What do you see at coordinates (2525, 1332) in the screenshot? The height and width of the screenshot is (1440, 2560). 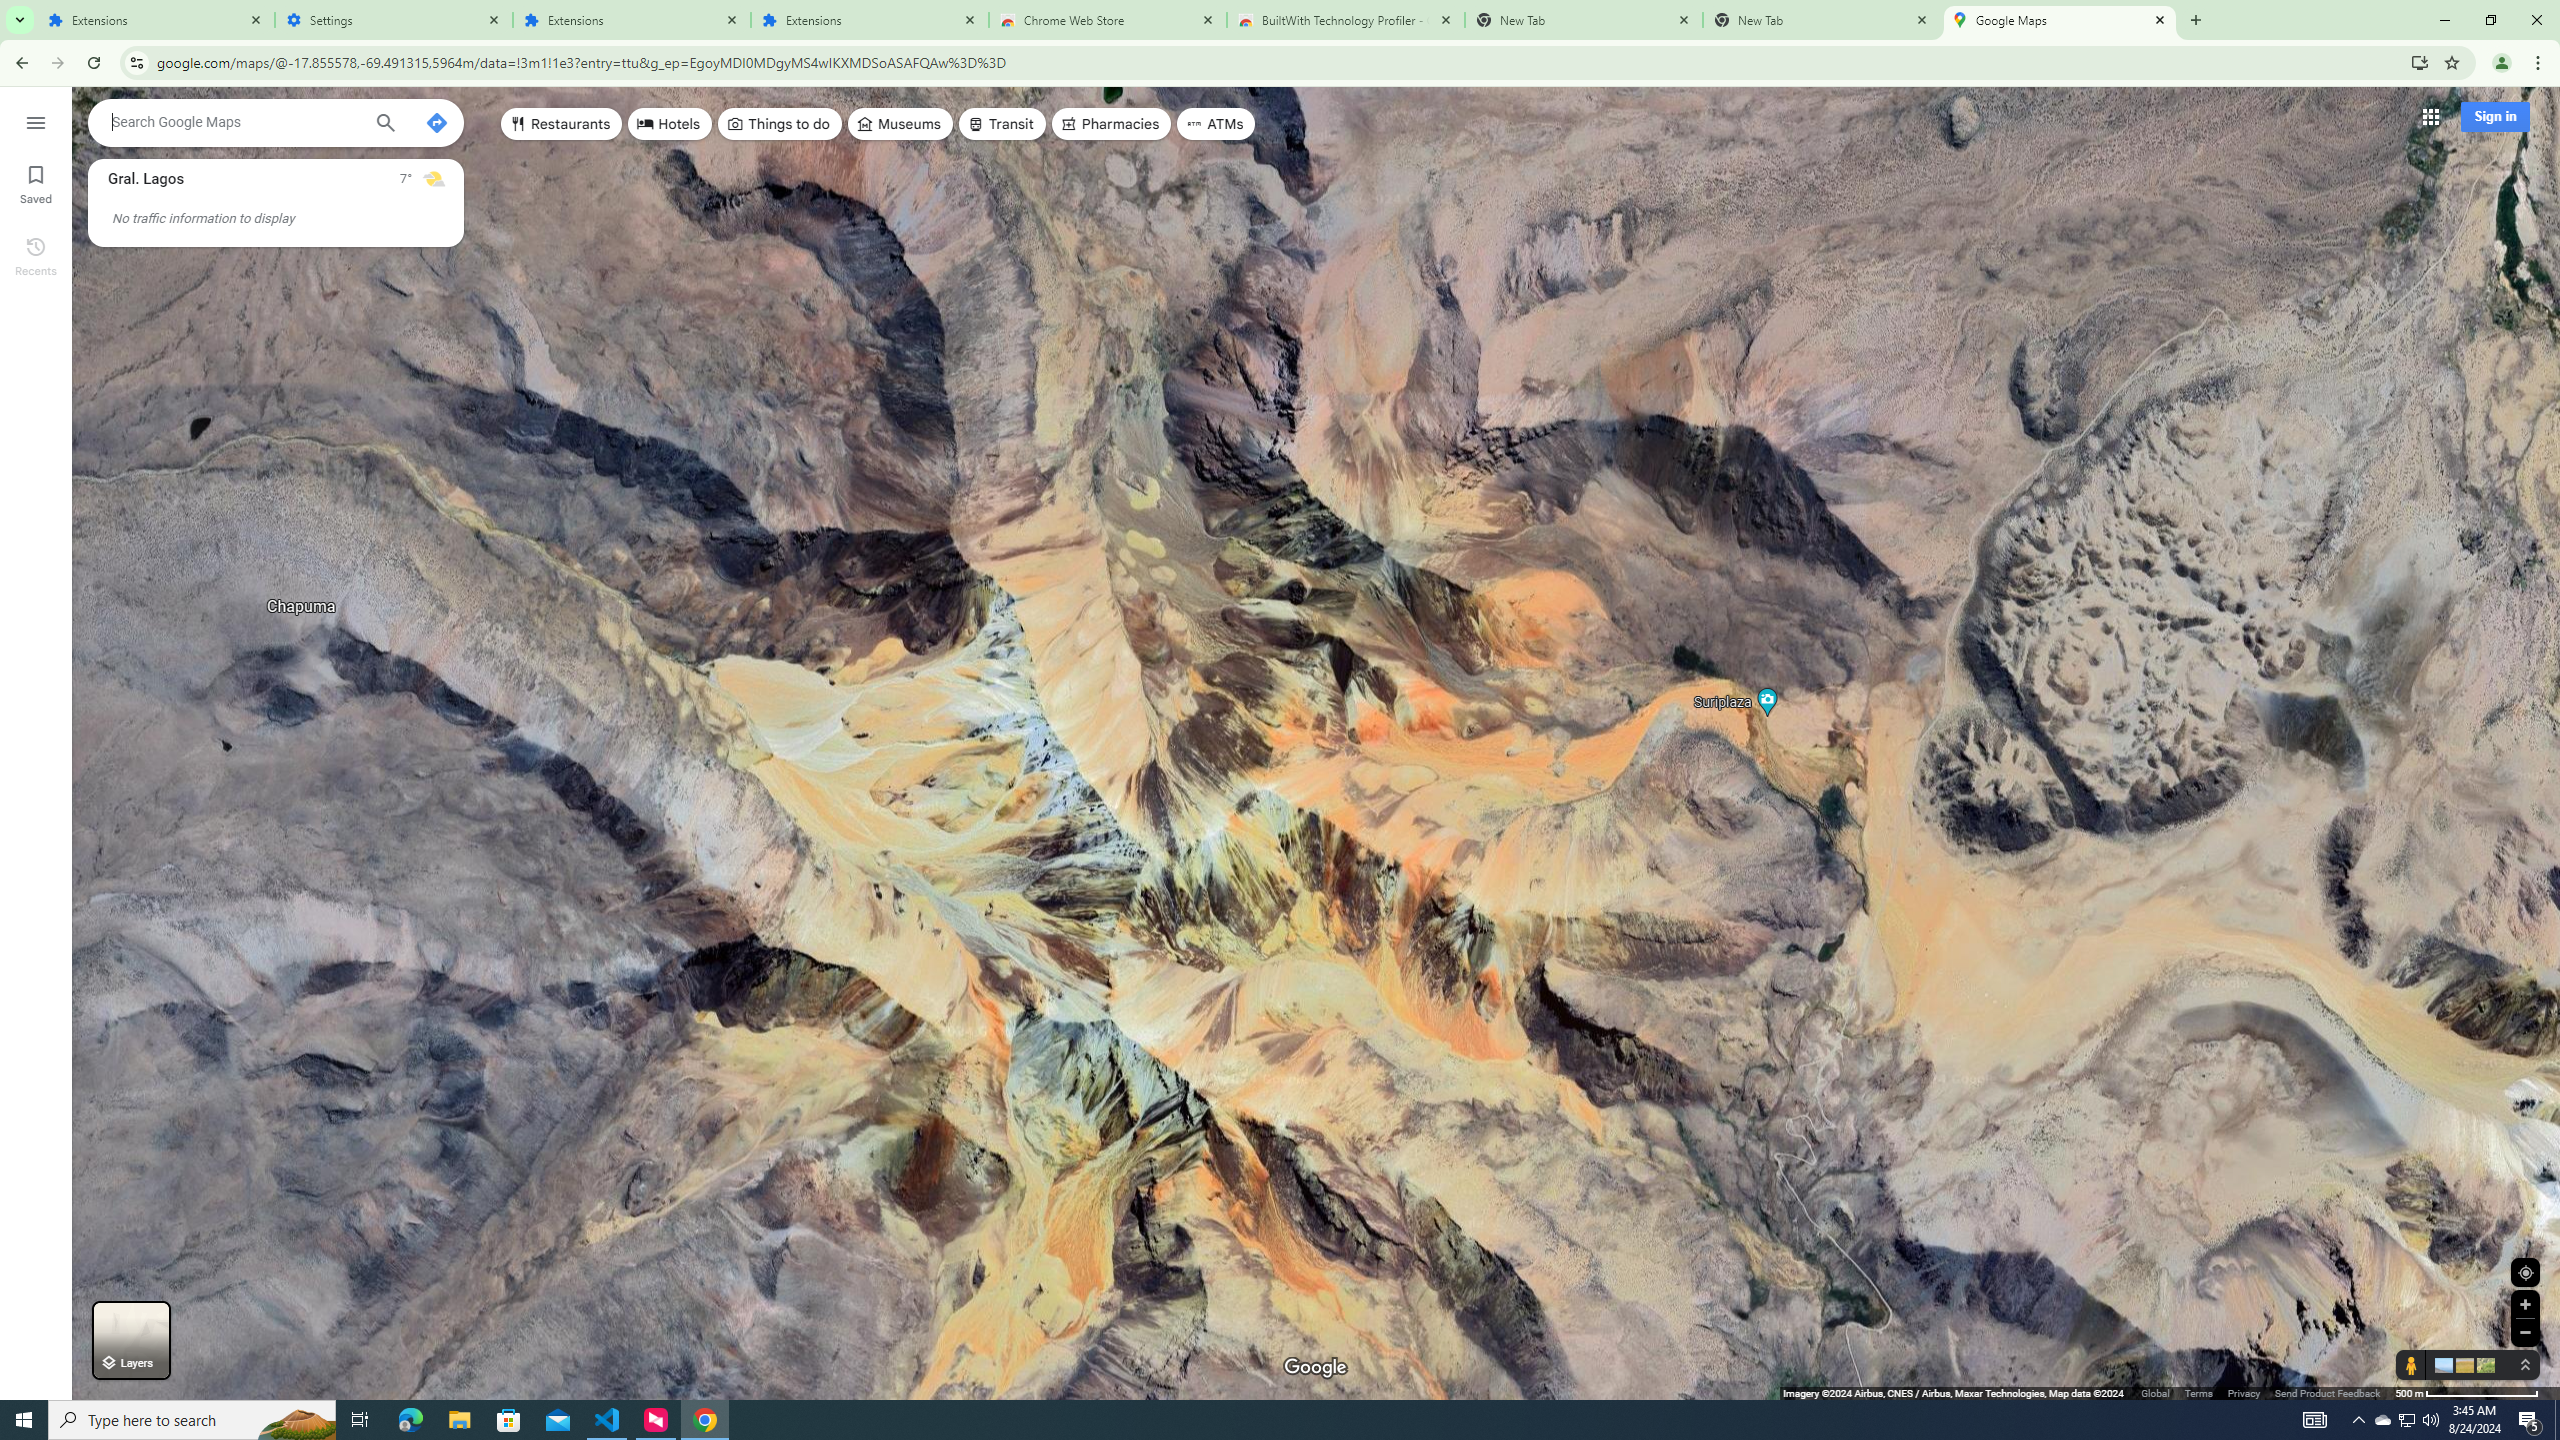 I see `Zoom out` at bounding box center [2525, 1332].